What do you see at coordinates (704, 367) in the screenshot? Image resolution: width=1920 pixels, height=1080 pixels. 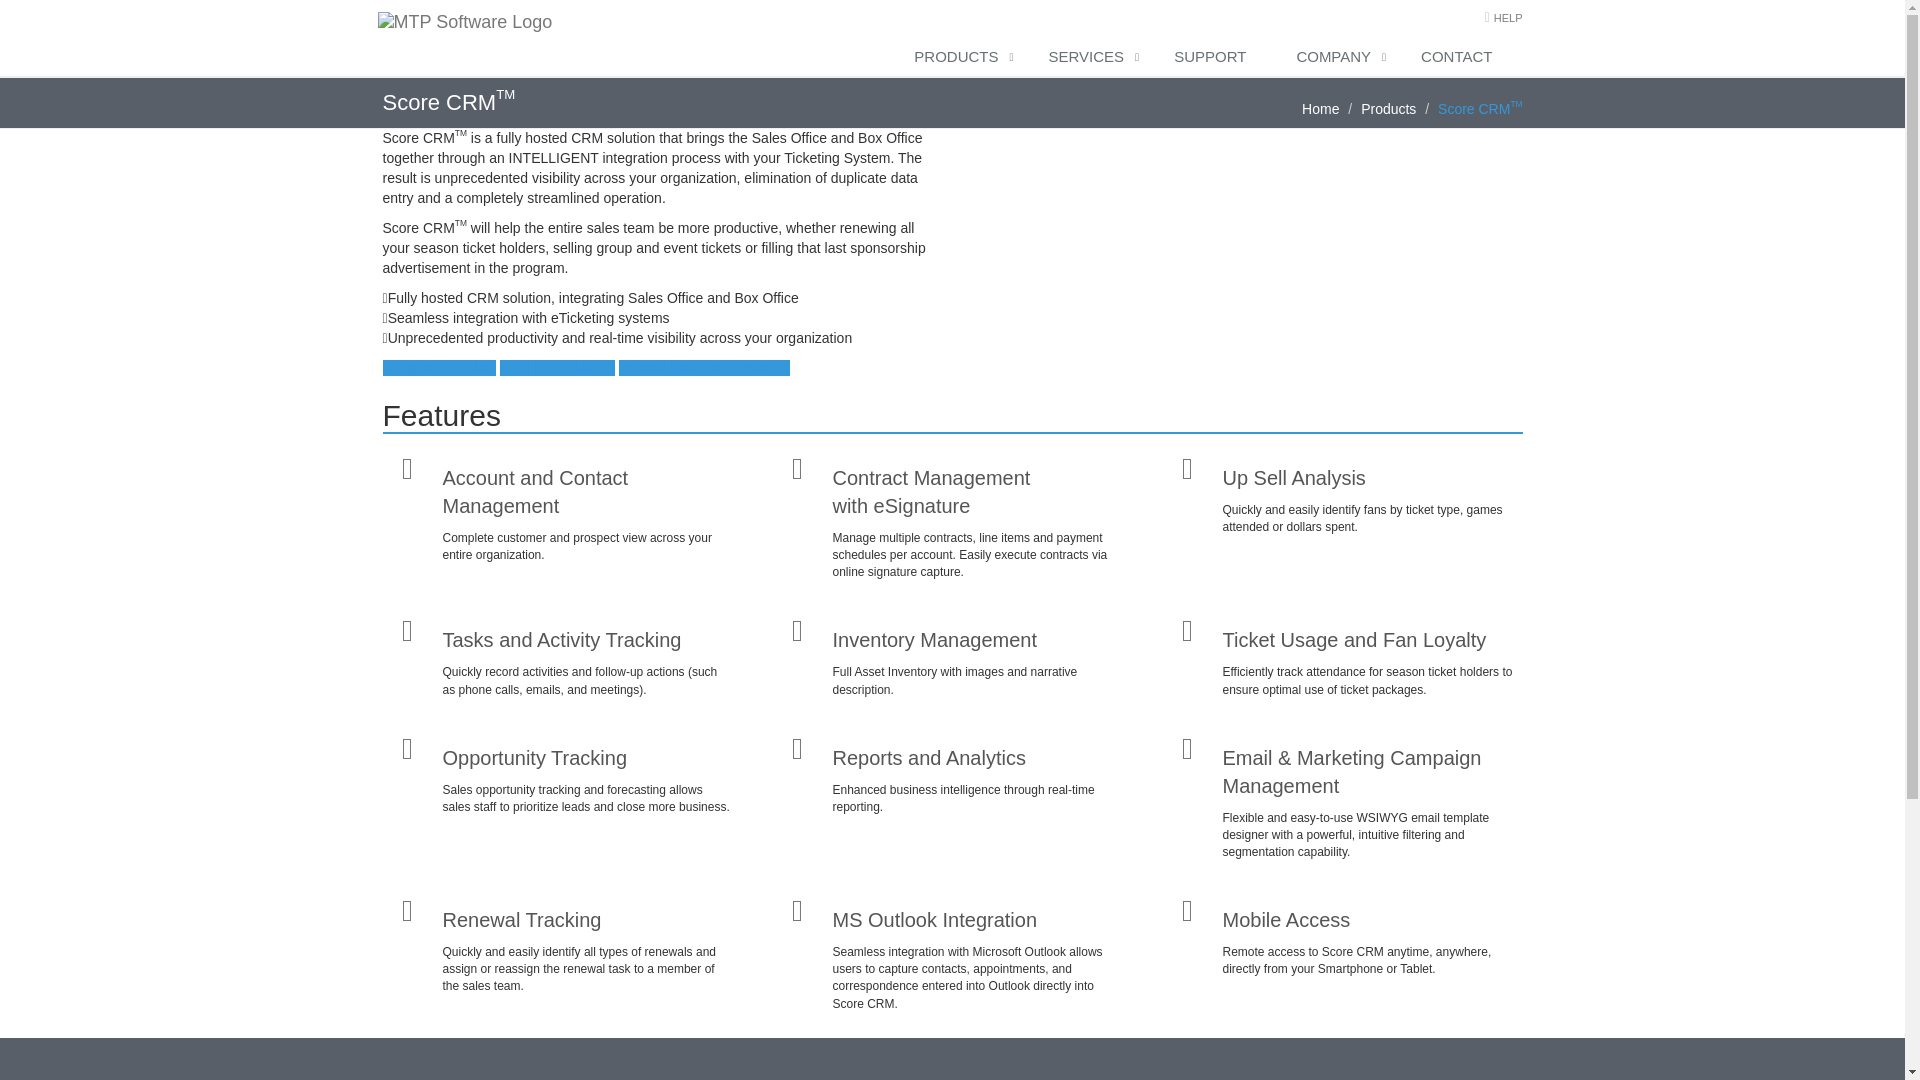 I see `DOWNLOAD DATA SHEET` at bounding box center [704, 367].